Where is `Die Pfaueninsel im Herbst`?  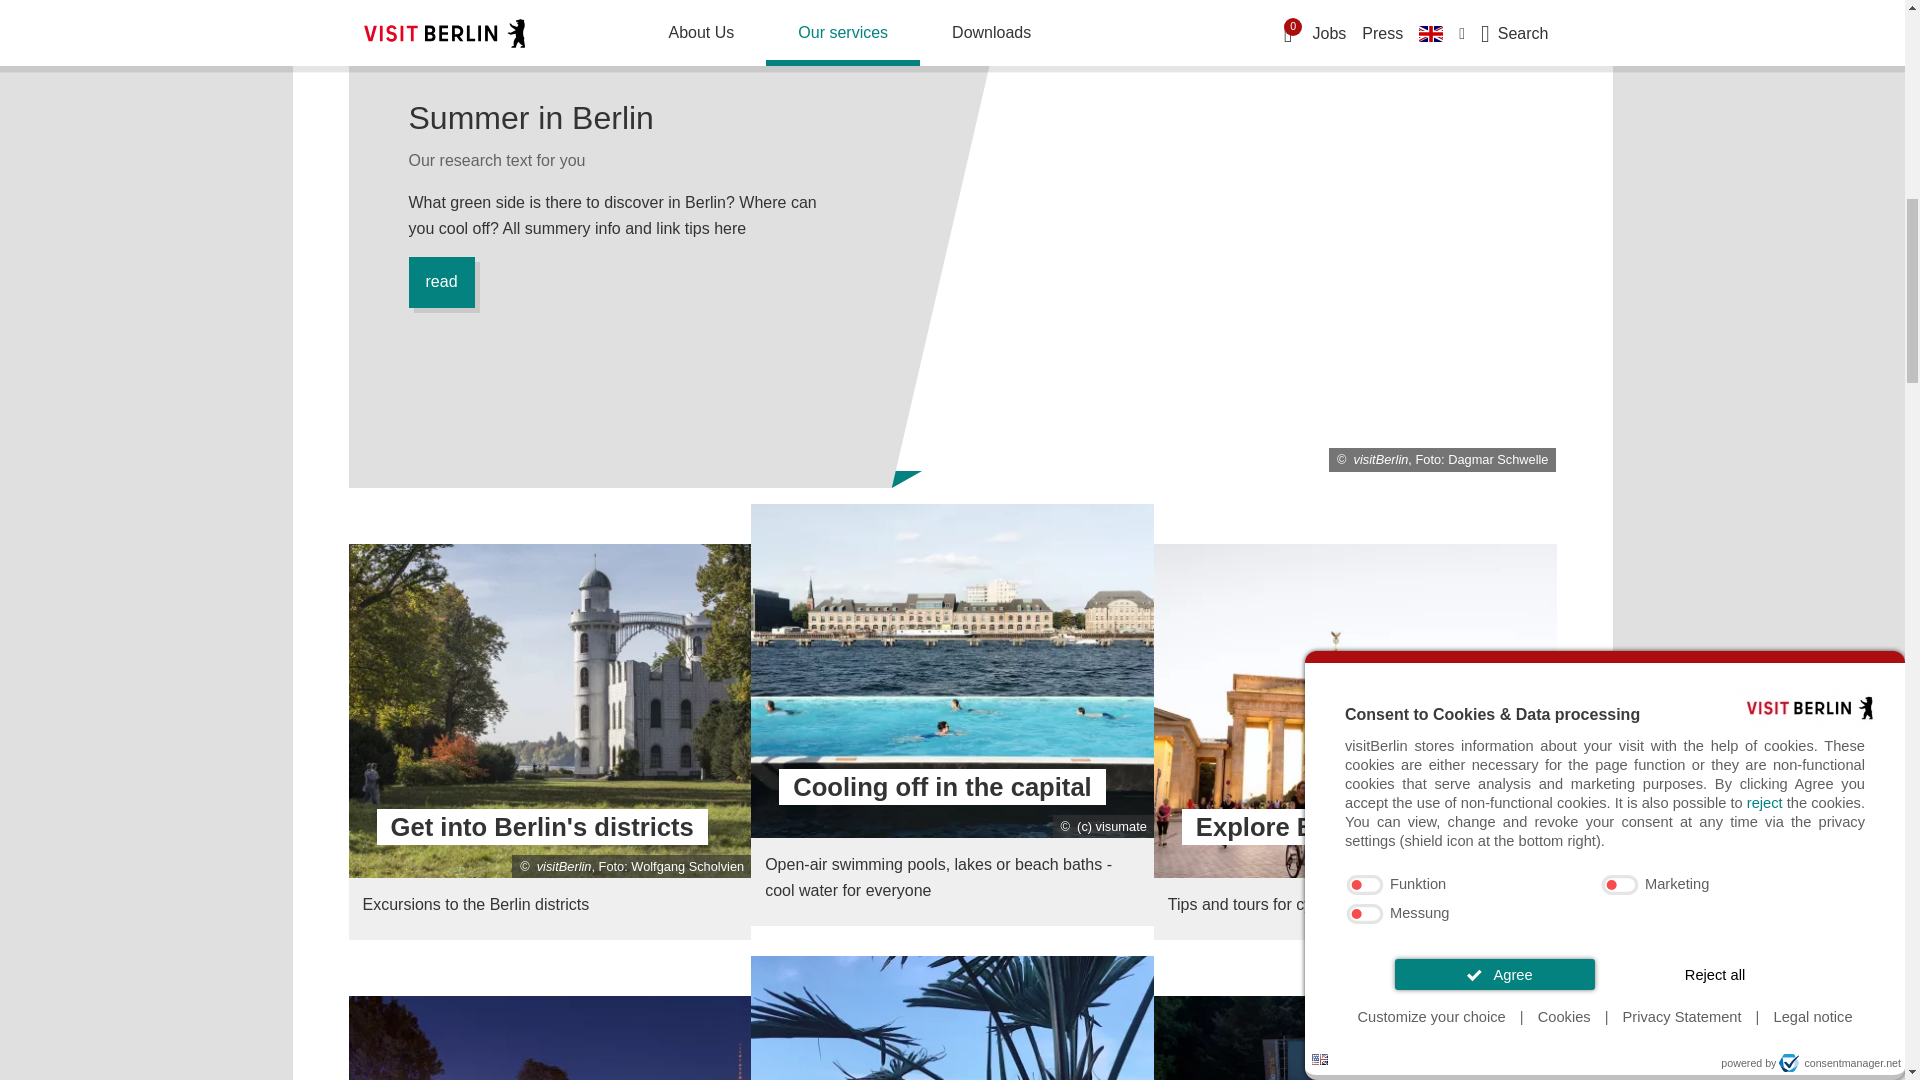
Die Pfaueninsel im Herbst is located at coordinates (550, 712).